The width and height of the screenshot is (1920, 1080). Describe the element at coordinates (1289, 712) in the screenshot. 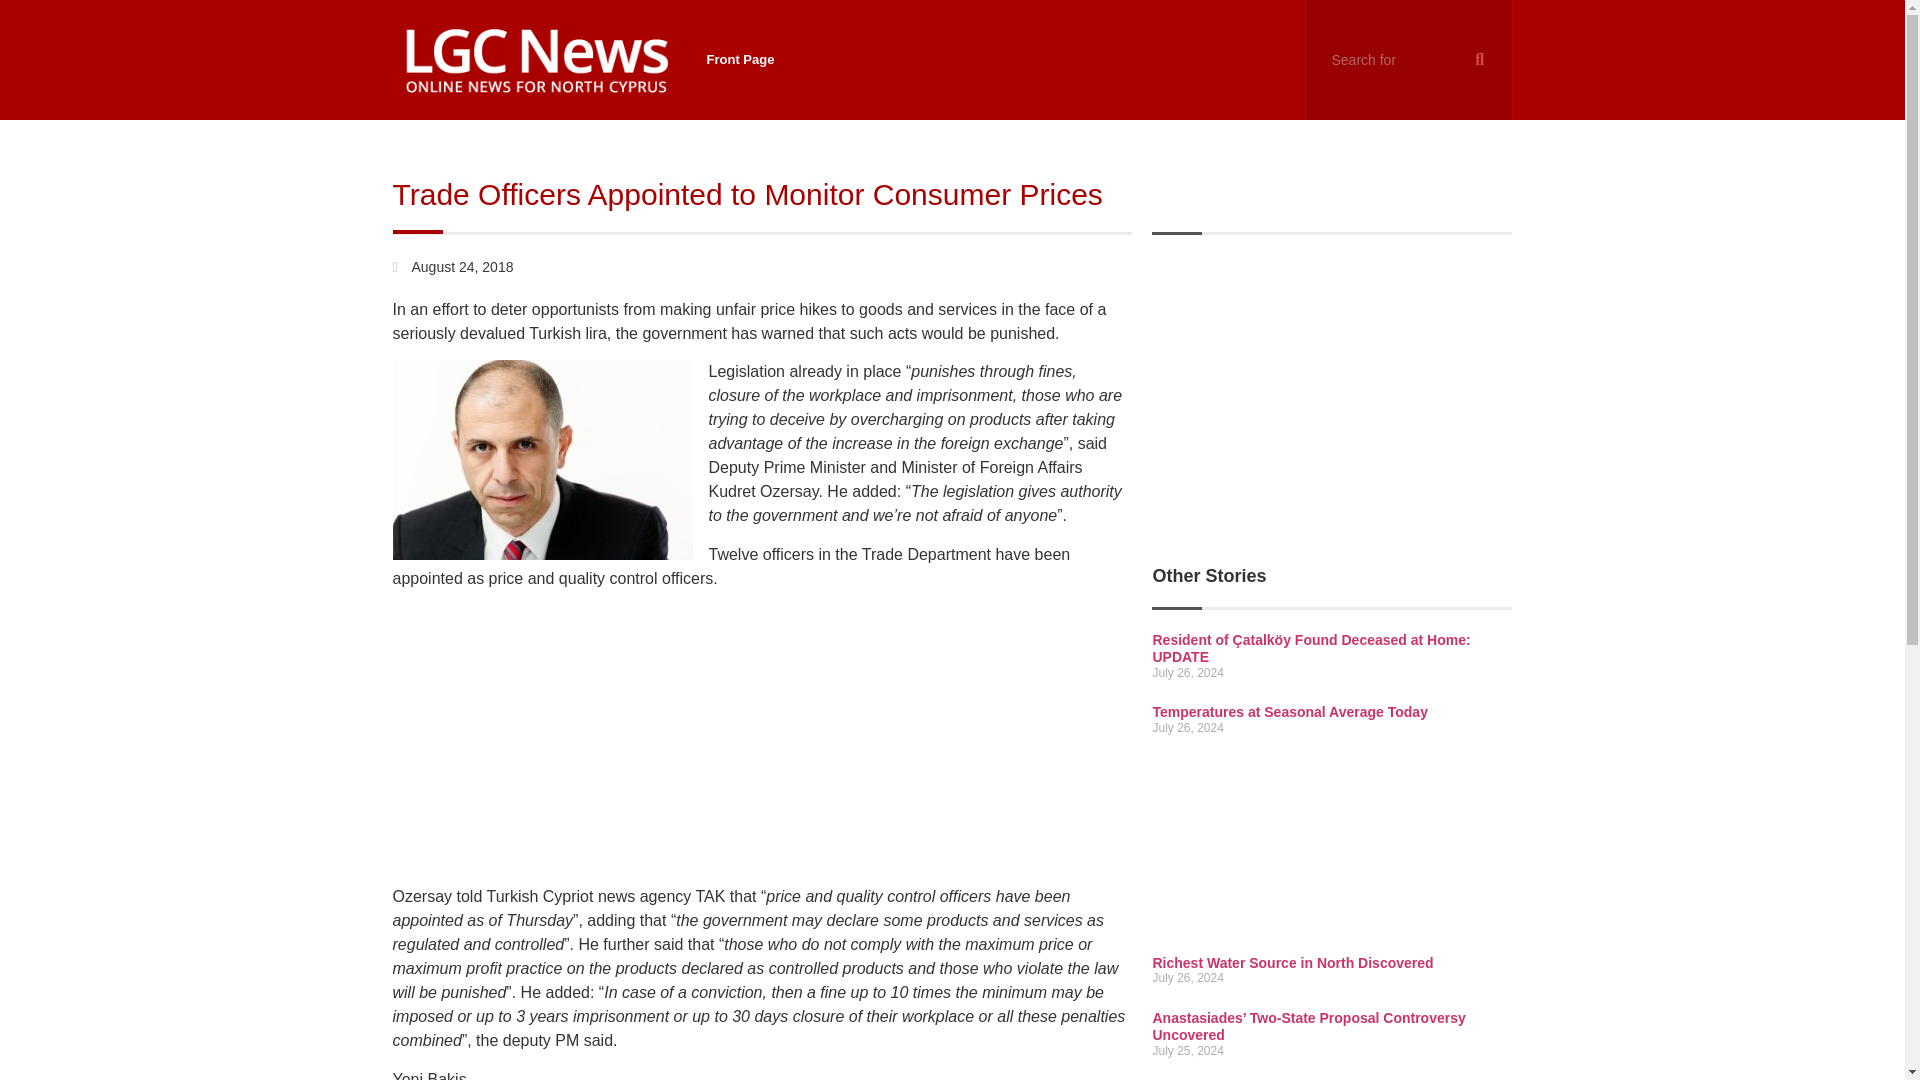

I see `Temperatures at Seasonal Average Today` at that location.